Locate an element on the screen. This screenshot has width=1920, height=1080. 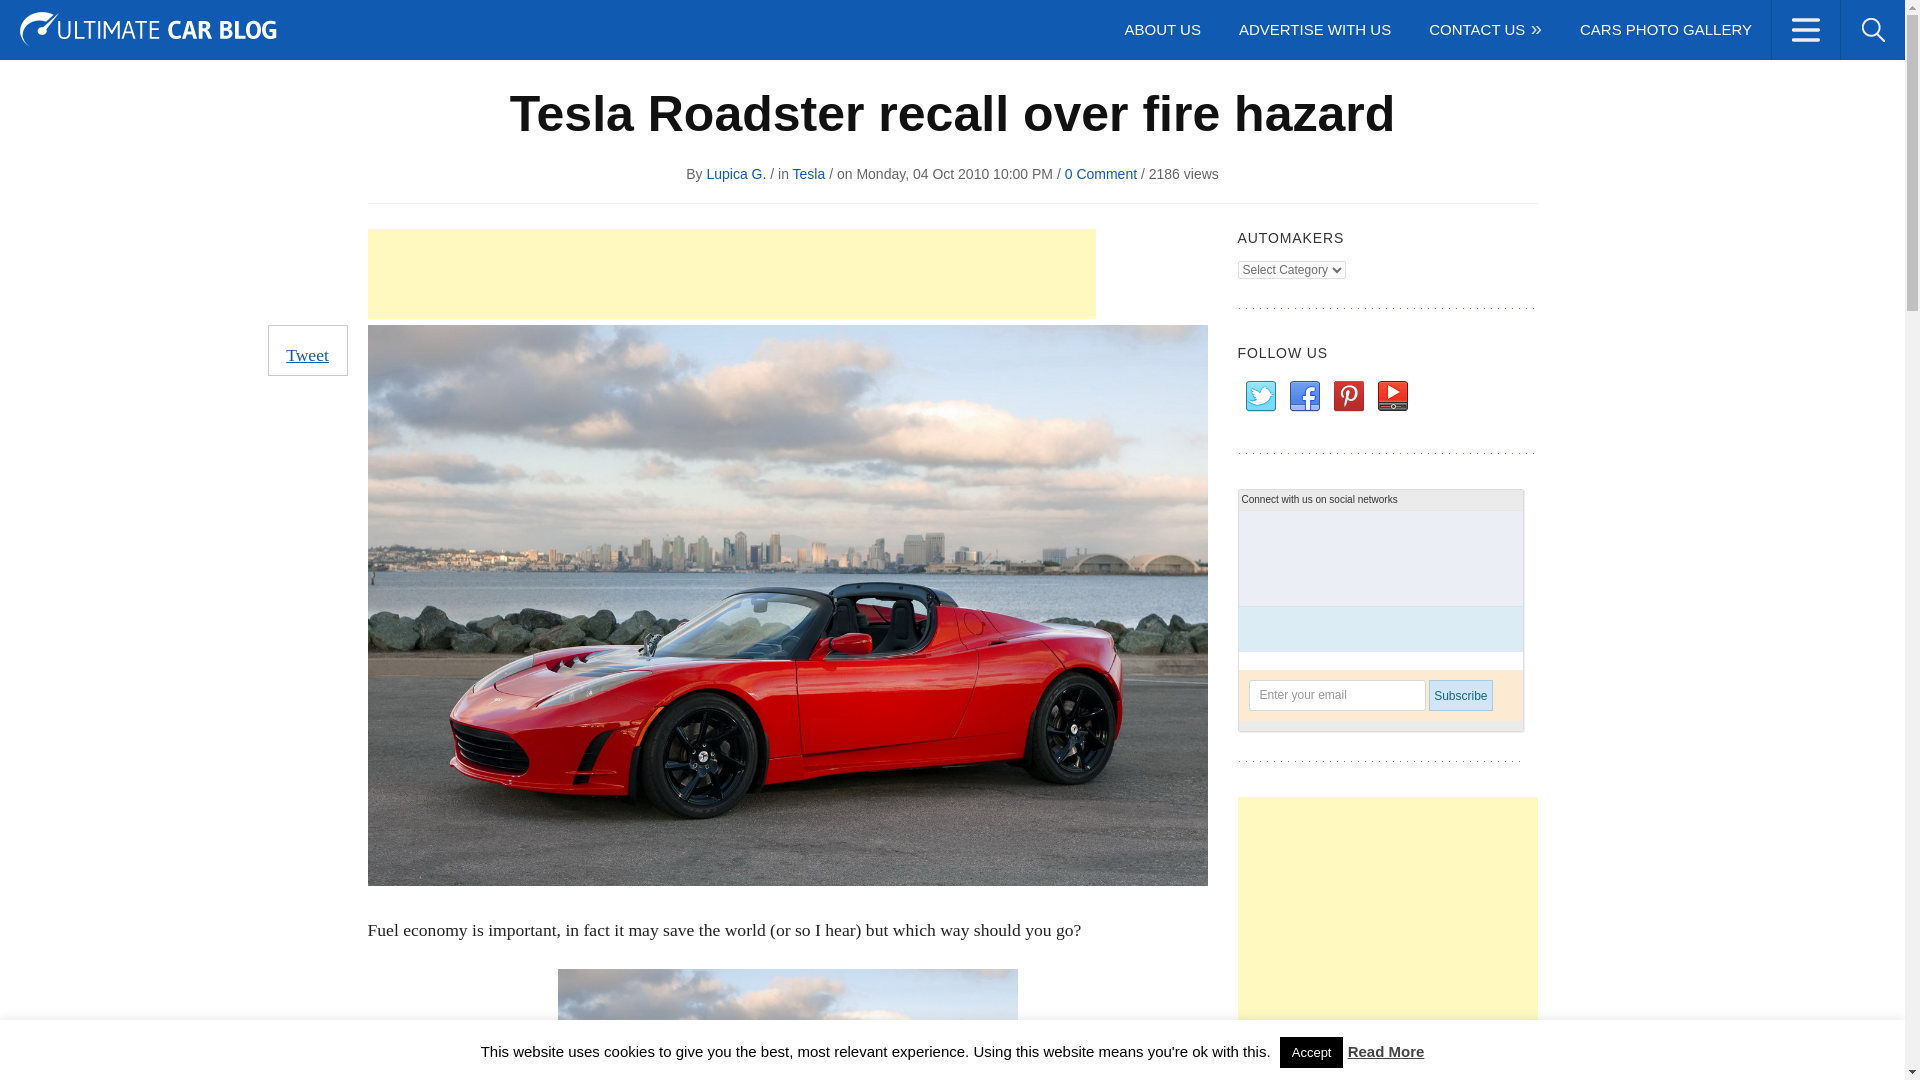
Twitter is located at coordinates (1722, 21).